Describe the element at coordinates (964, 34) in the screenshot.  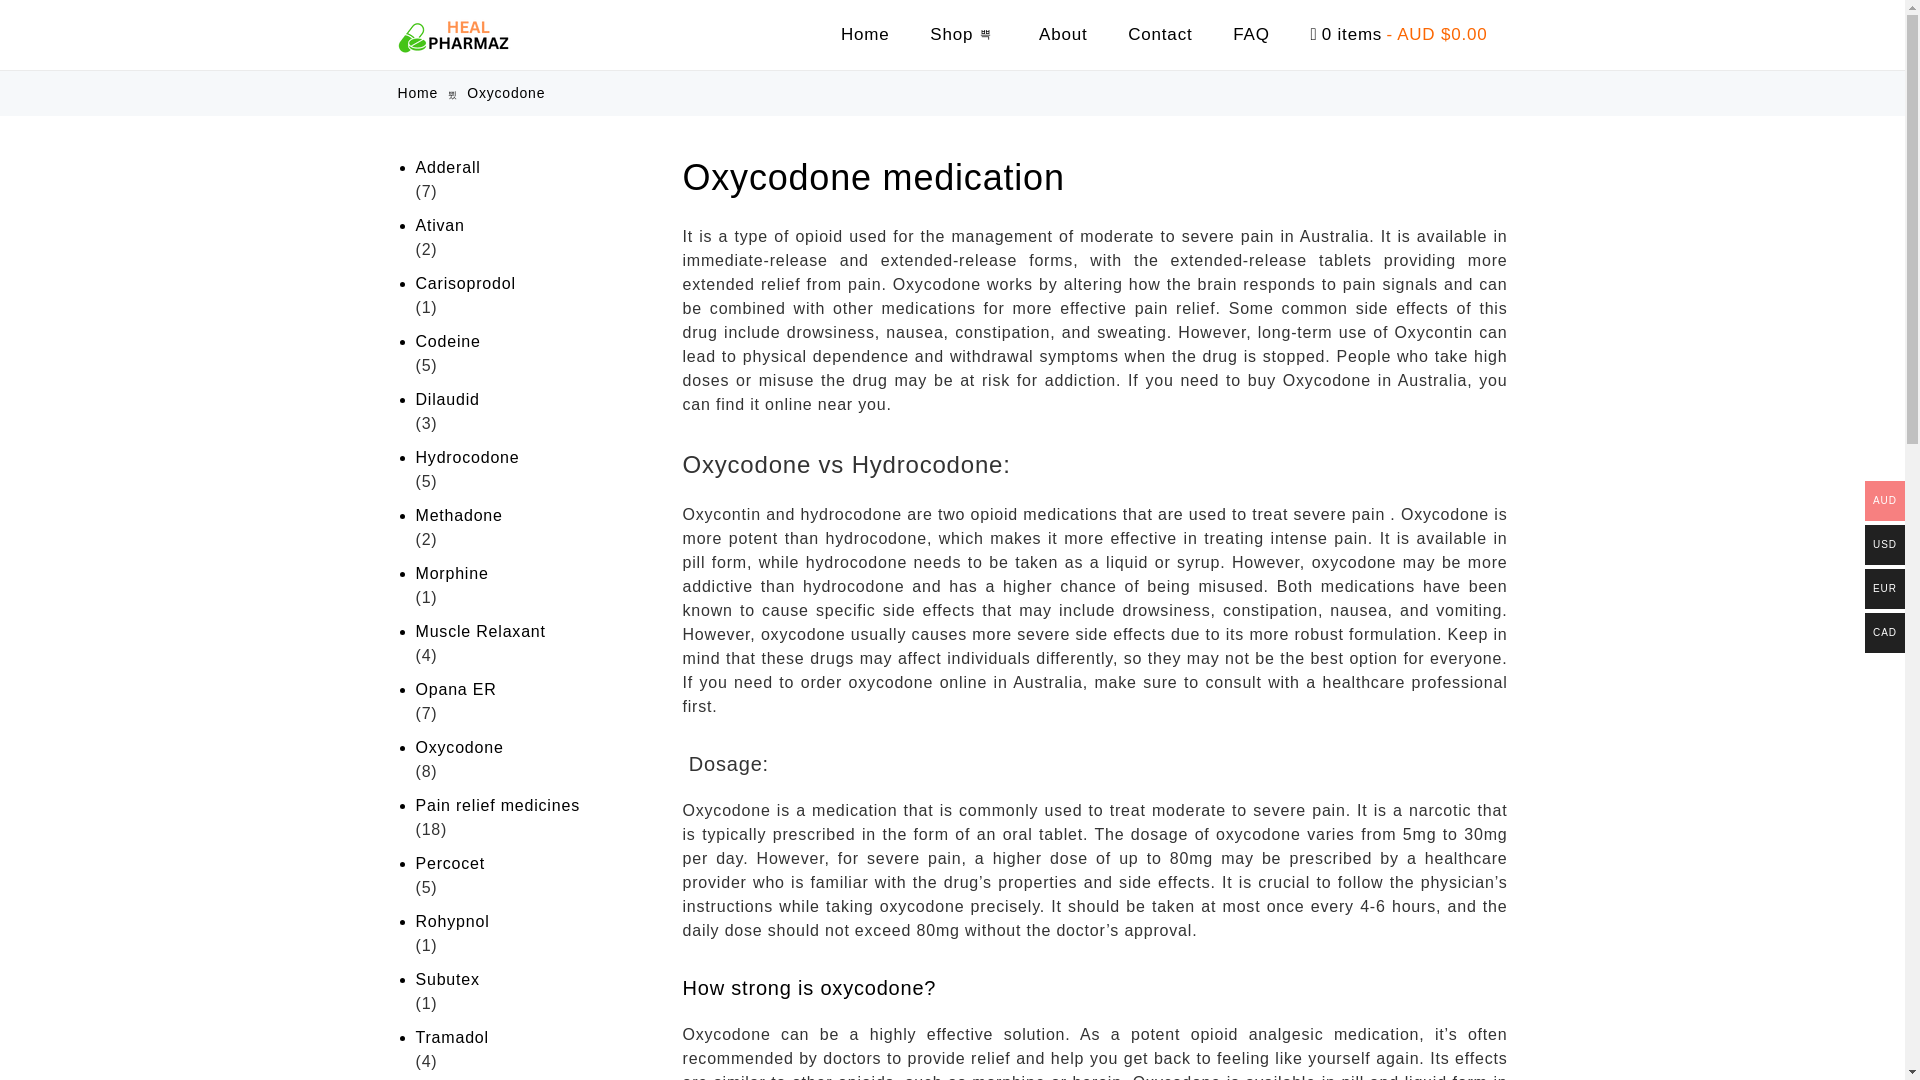
I see `Shop` at that location.